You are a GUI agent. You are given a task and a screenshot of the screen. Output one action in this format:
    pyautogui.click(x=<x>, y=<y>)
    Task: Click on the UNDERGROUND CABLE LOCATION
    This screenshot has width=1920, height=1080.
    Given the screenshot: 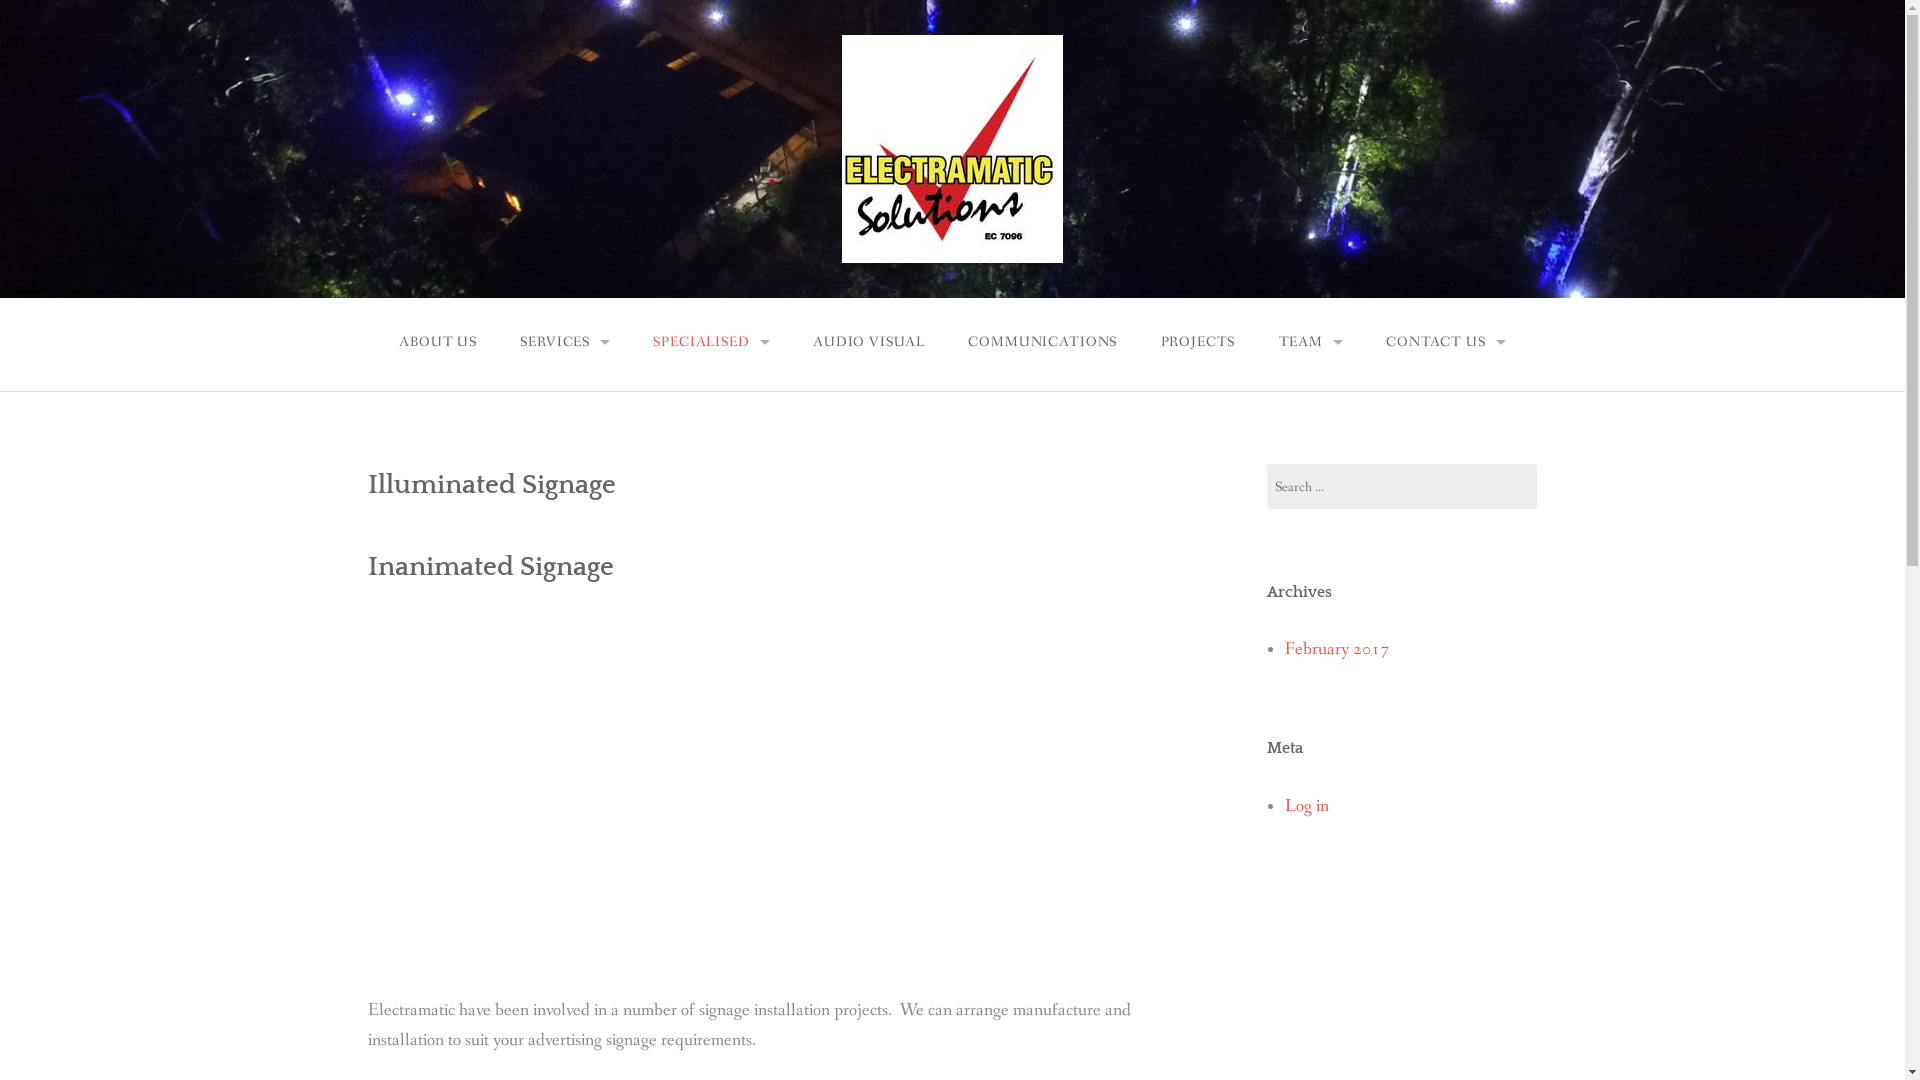 What is the action you would take?
    pyautogui.click(x=712, y=688)
    